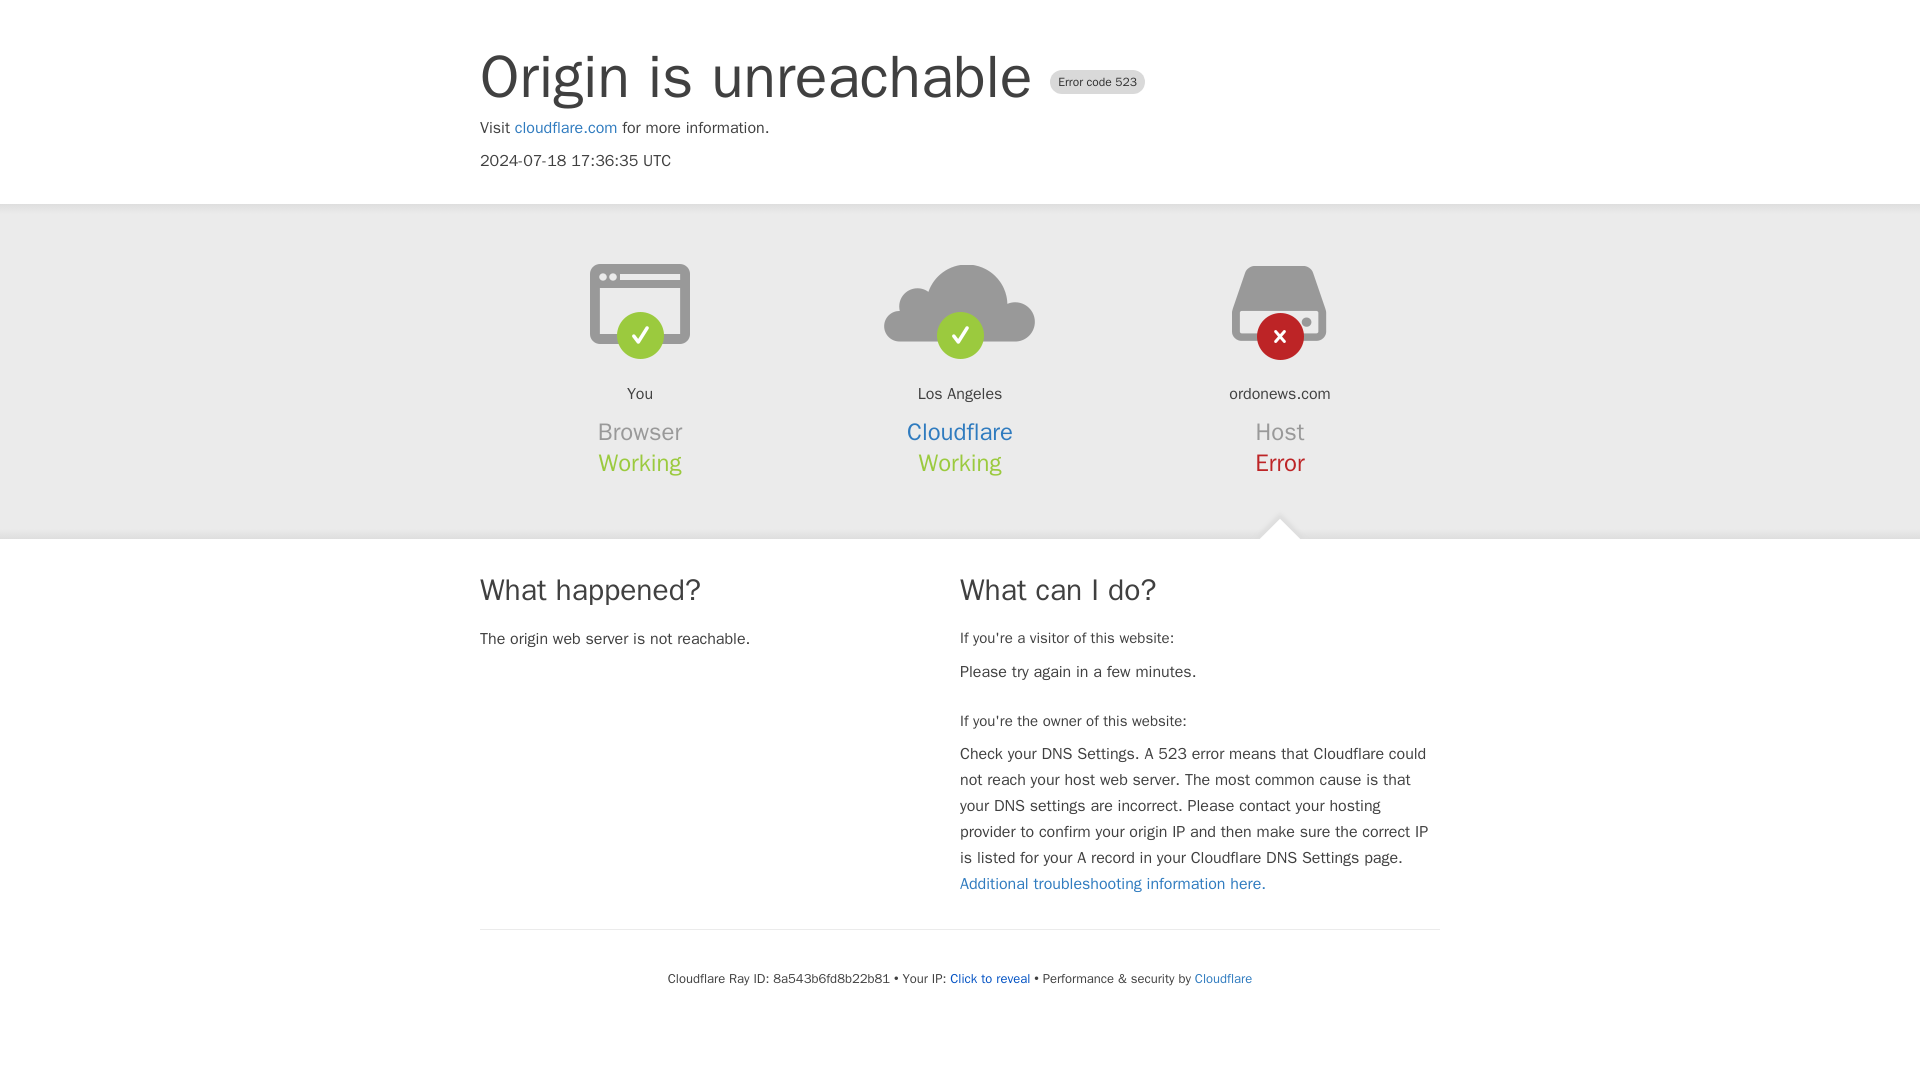 This screenshot has height=1080, width=1920. Describe the element at coordinates (1112, 884) in the screenshot. I see `Additional troubleshooting information here.` at that location.